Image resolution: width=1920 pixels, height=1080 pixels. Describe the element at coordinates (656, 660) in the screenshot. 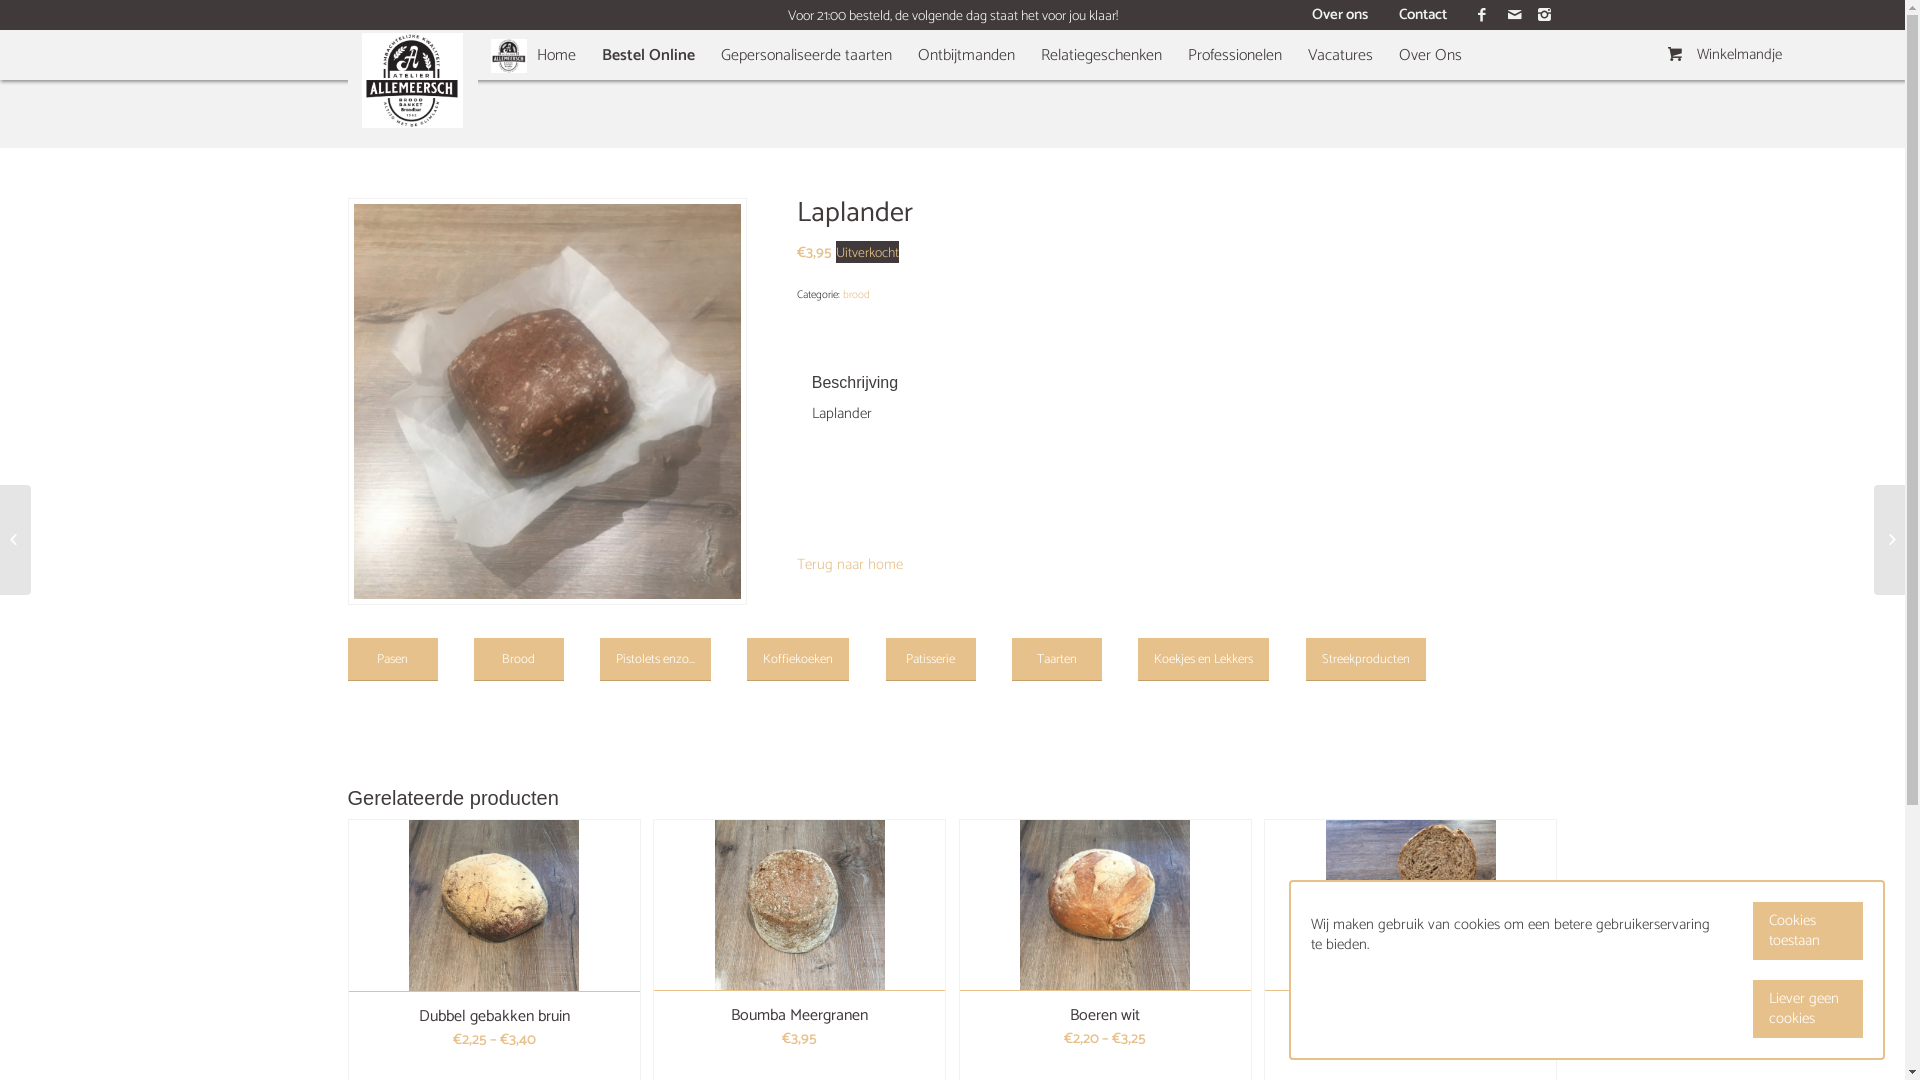

I see `Pistolets enzo...` at that location.